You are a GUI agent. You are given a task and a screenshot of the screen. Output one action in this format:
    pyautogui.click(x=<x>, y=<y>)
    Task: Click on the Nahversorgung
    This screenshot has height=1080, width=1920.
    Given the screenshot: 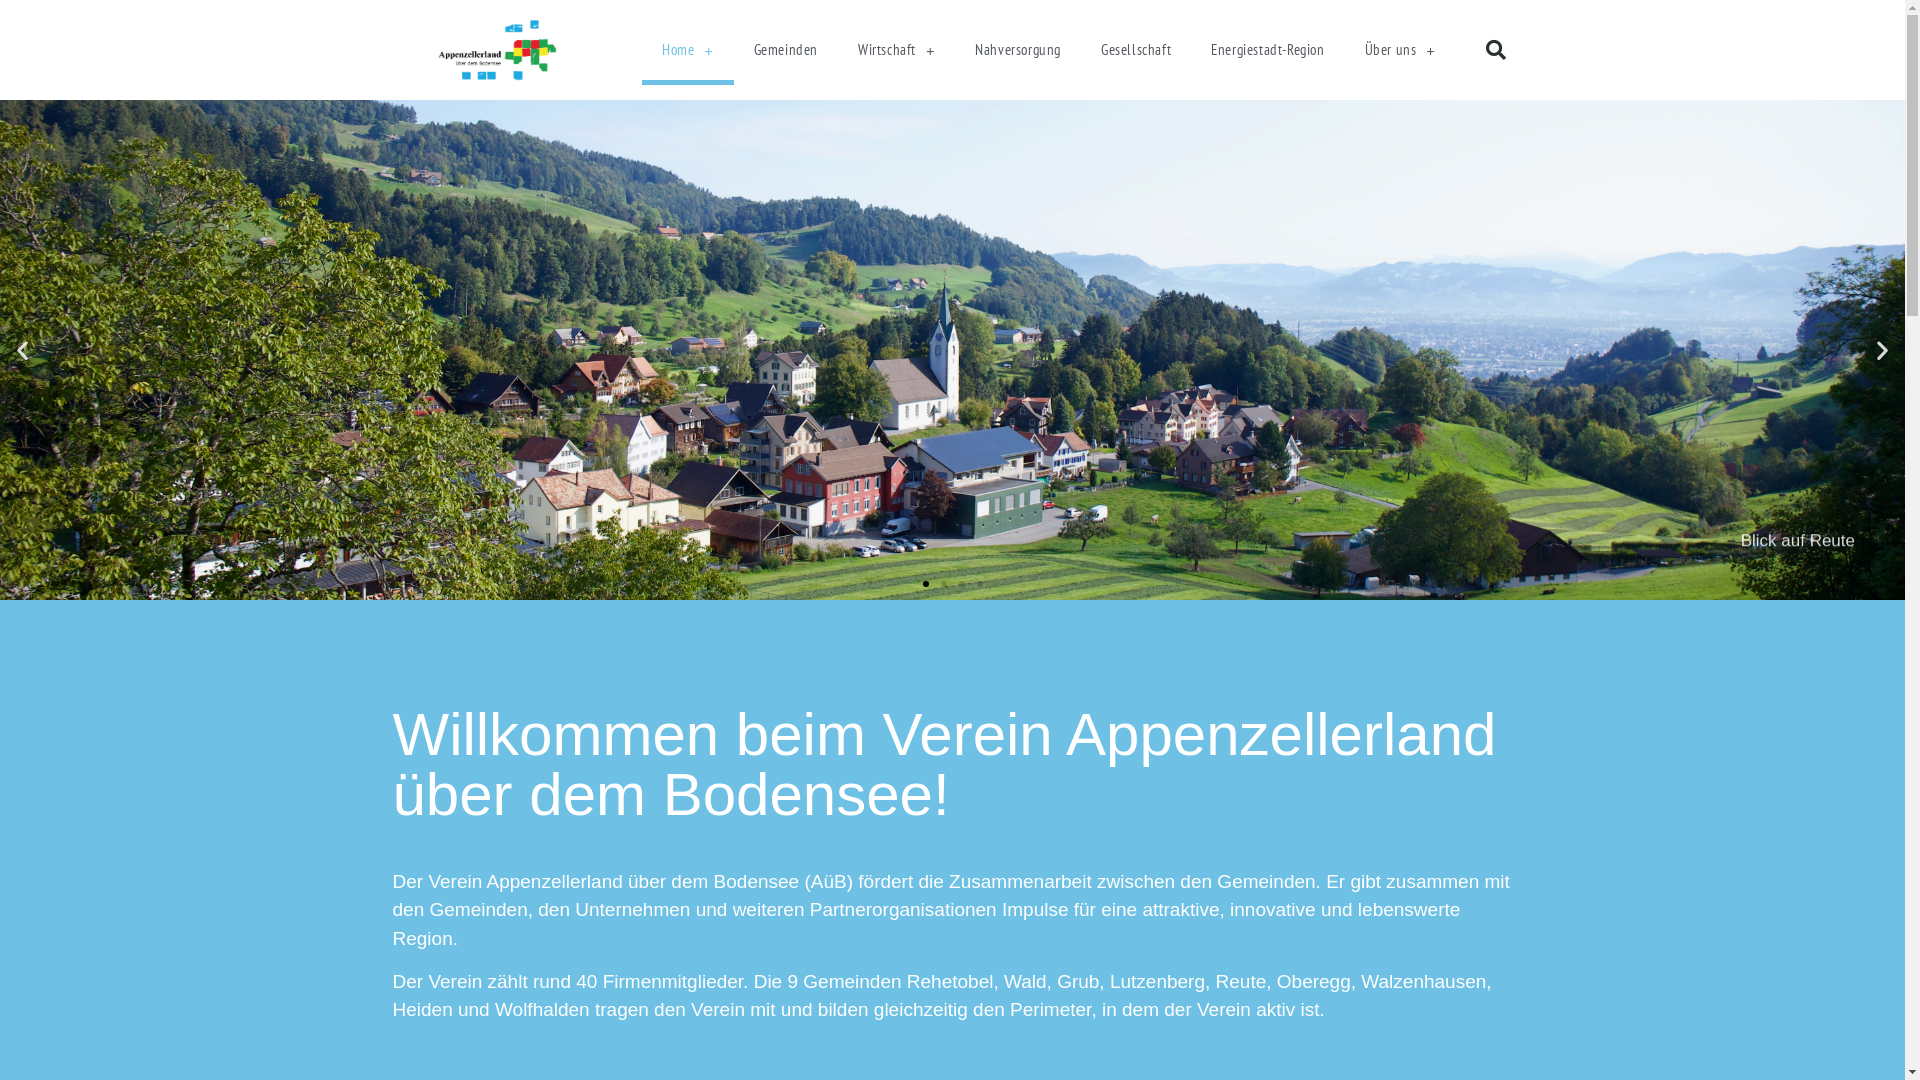 What is the action you would take?
    pyautogui.click(x=1018, y=50)
    